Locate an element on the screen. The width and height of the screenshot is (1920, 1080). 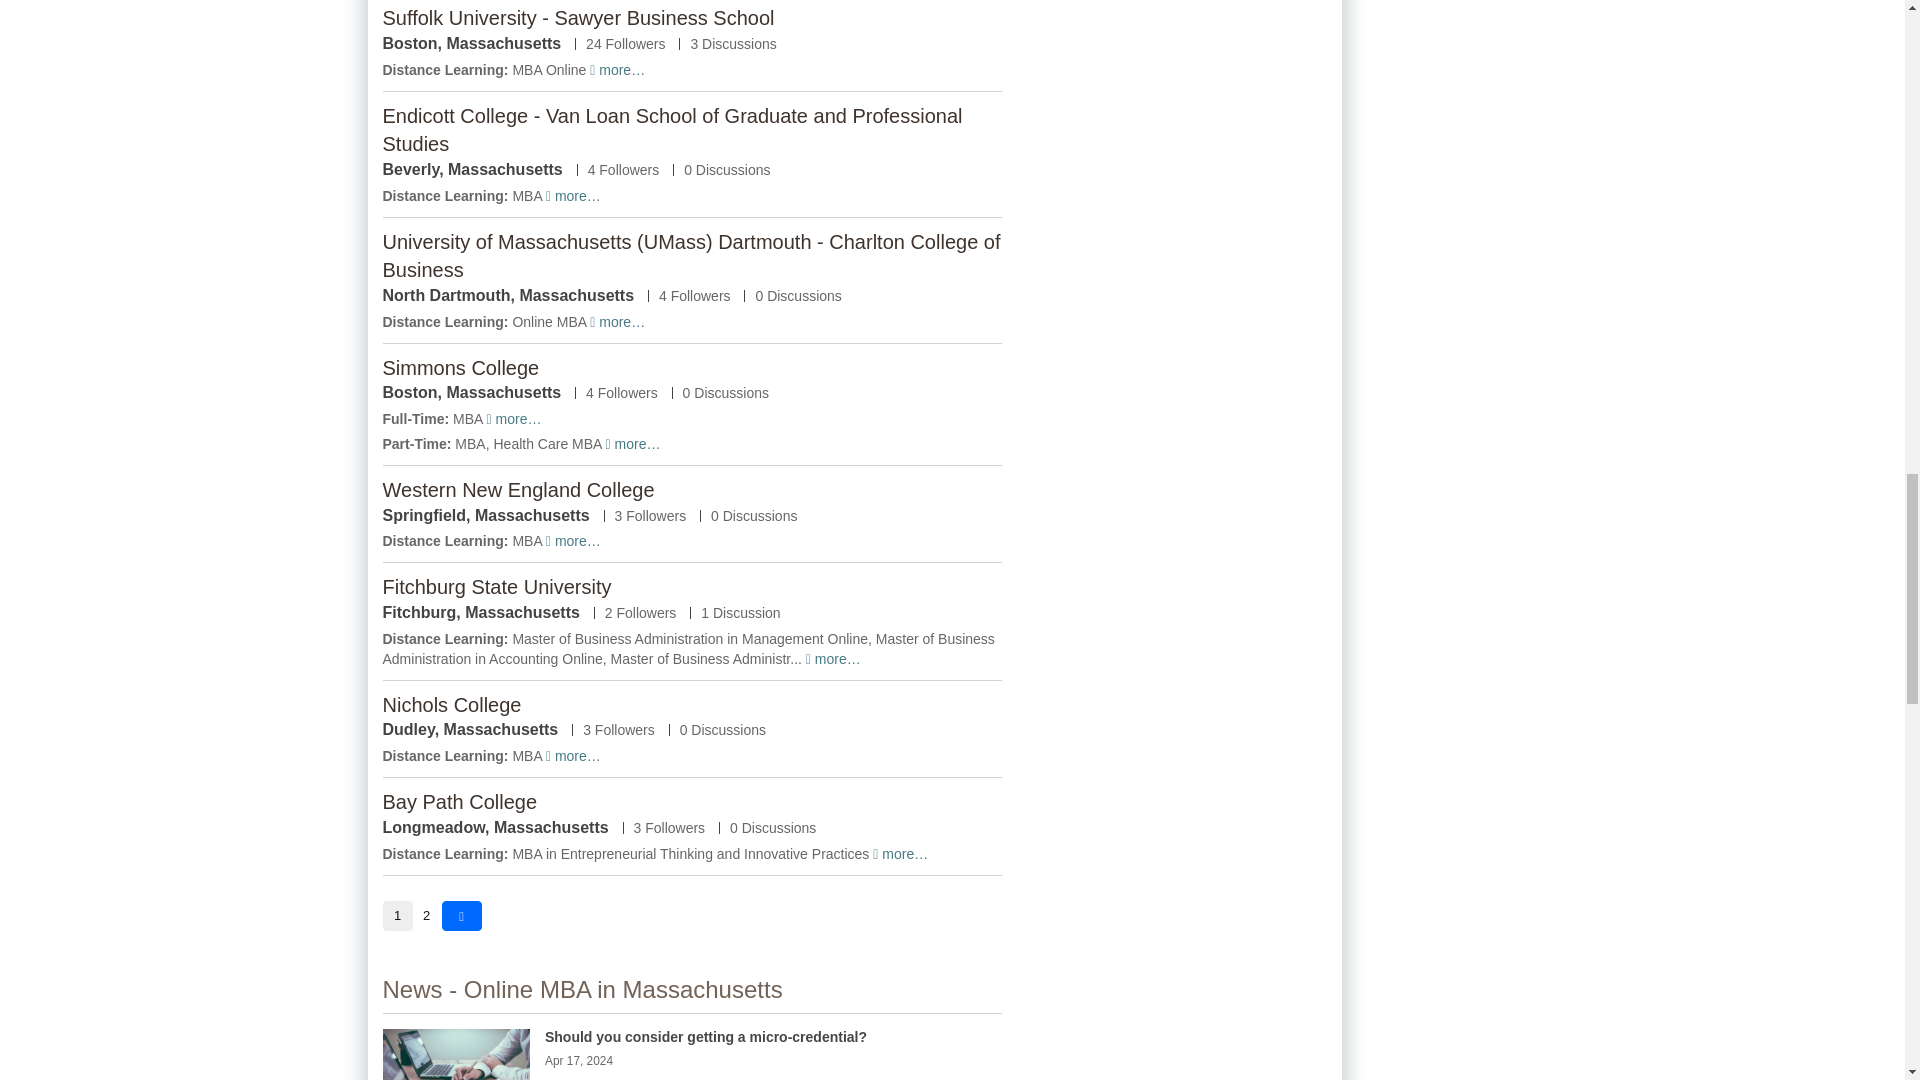
Suffolk University - Sawyer Business School is located at coordinates (578, 18).